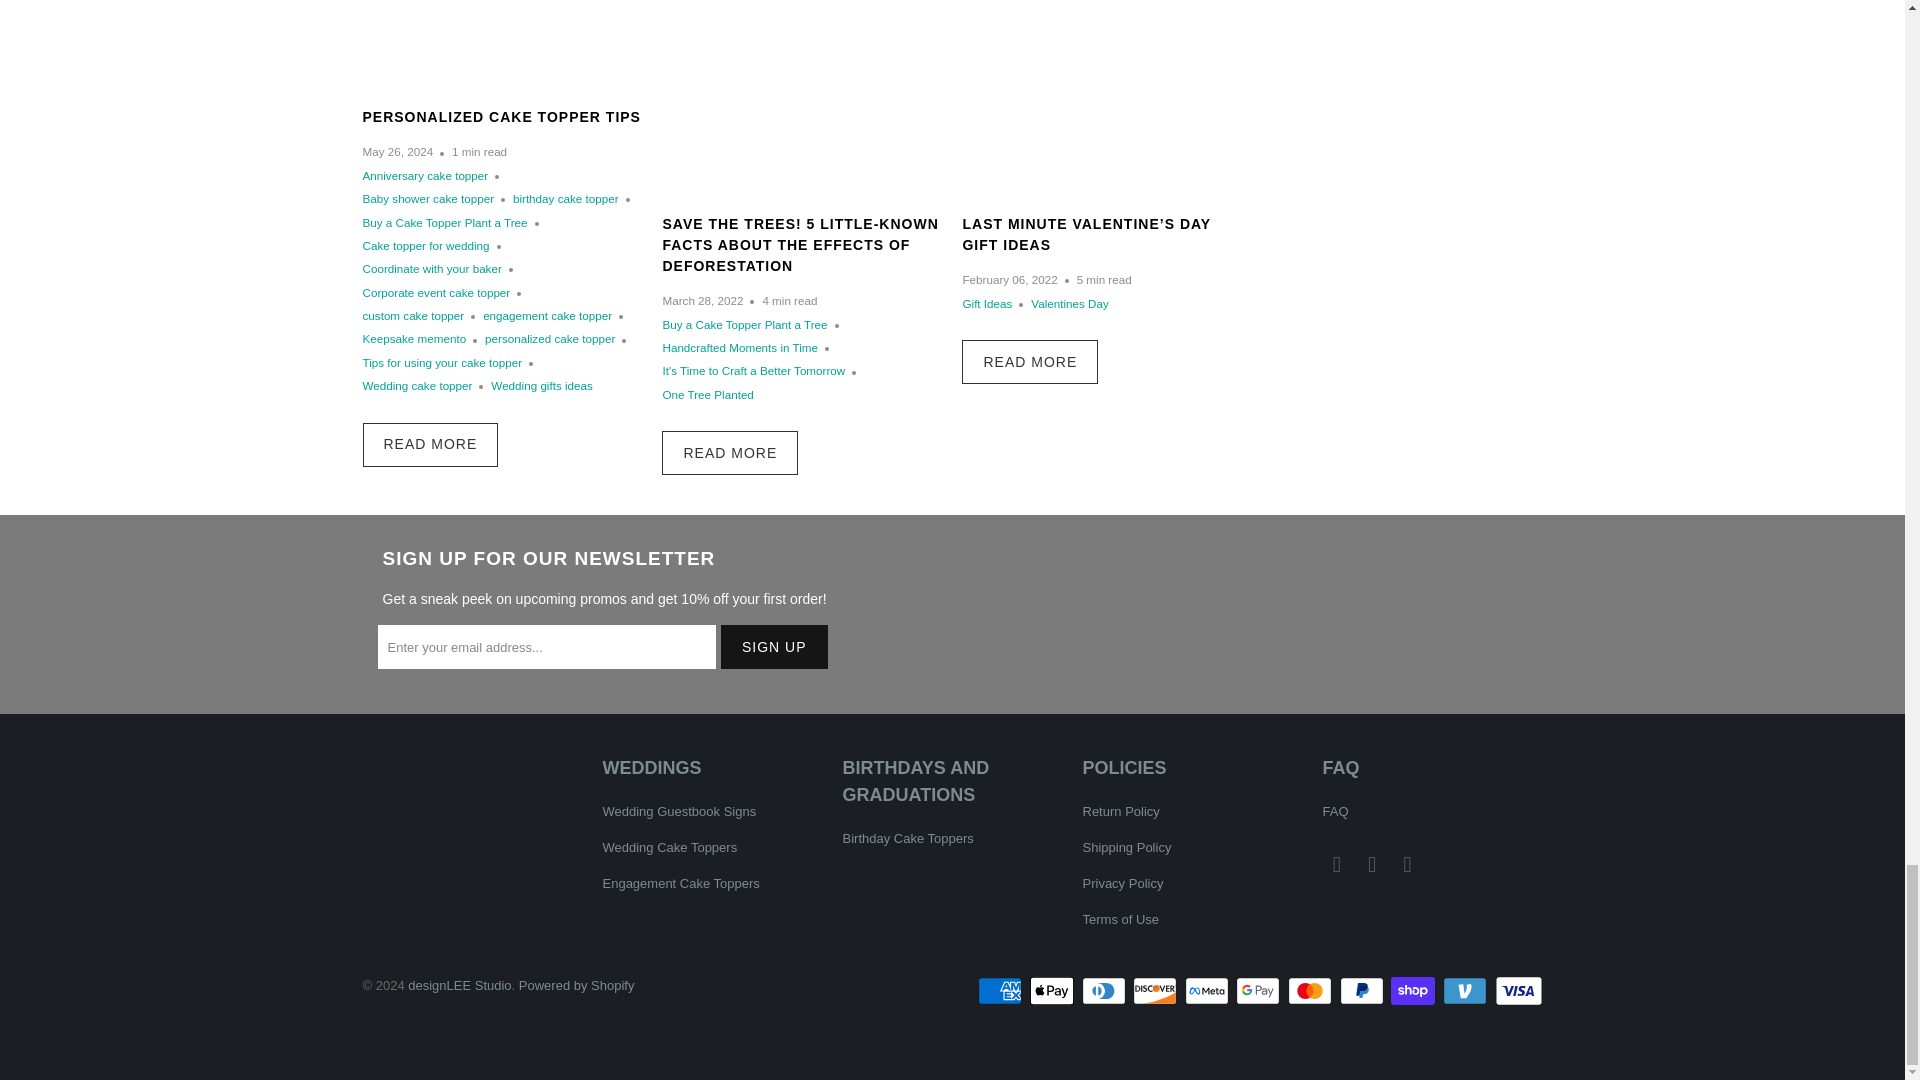 This screenshot has width=1920, height=1080. Describe the element at coordinates (1208, 990) in the screenshot. I see `Meta Pay` at that location.